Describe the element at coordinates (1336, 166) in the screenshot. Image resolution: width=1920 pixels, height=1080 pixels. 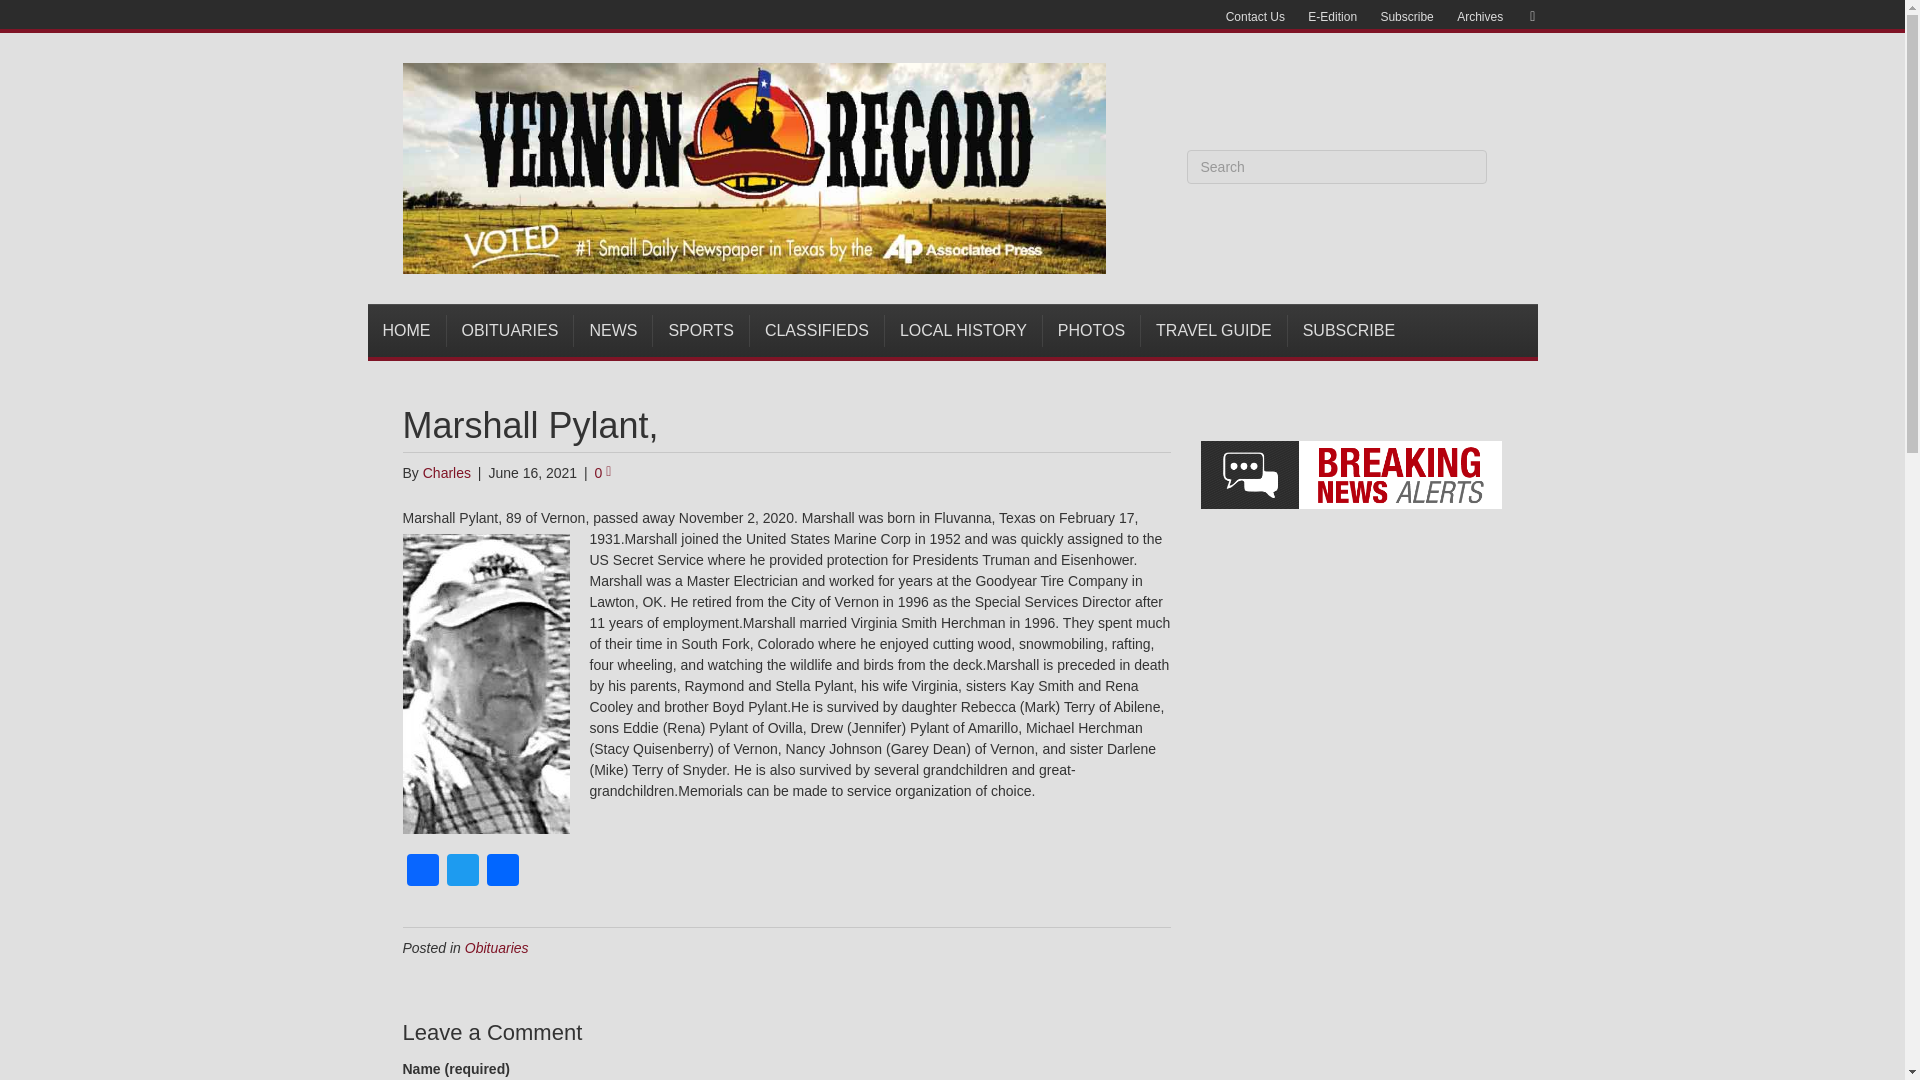
I see `Type and press Enter to search.` at that location.